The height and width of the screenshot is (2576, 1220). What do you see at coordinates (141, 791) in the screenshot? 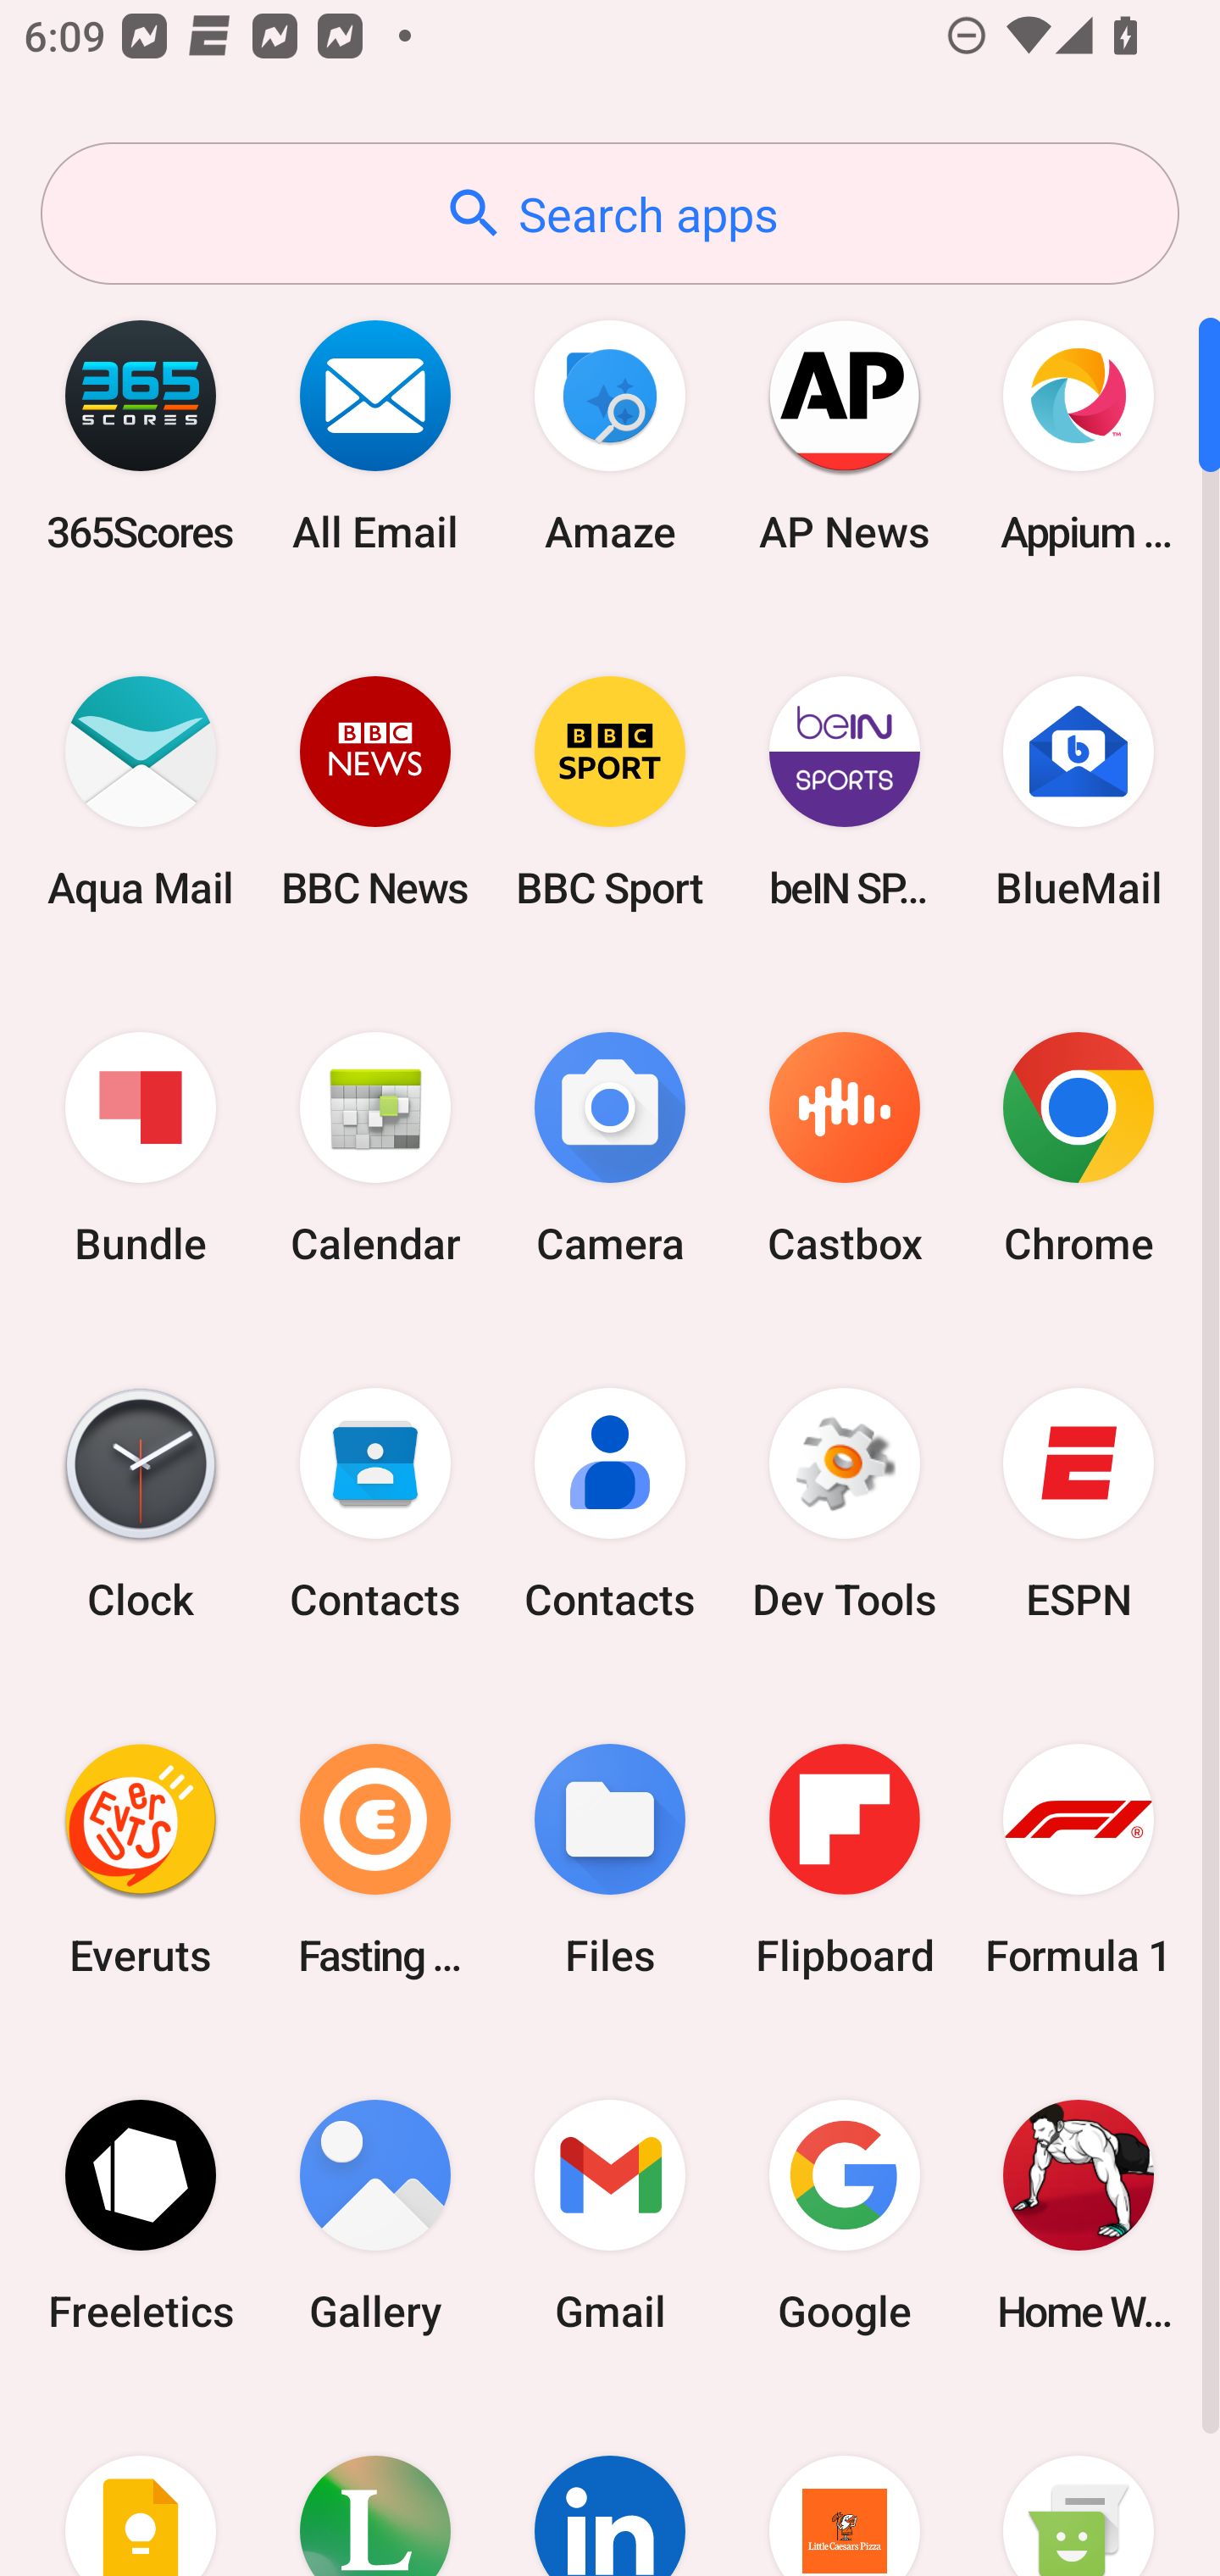
I see `Aqua Mail` at bounding box center [141, 791].